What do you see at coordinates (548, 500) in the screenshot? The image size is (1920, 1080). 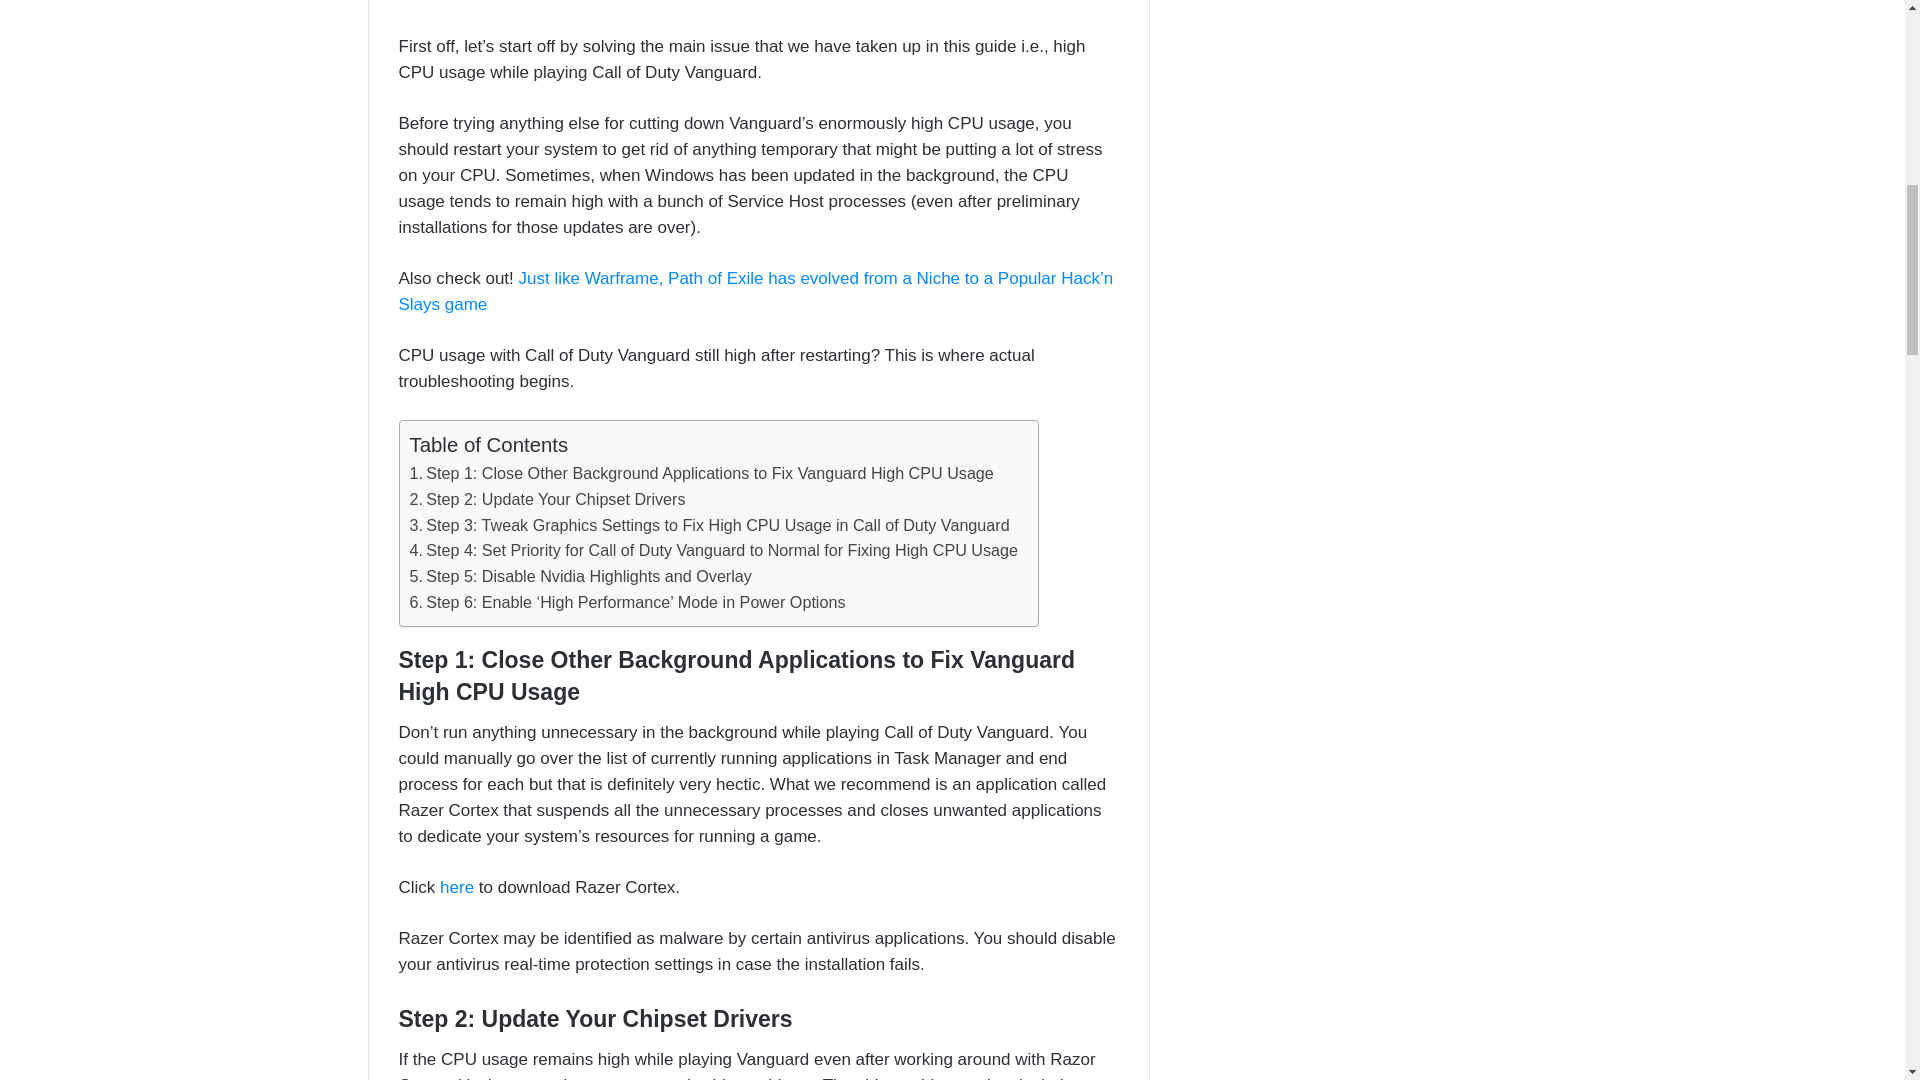 I see `Step 2: Update Your Chipset Drivers ` at bounding box center [548, 500].